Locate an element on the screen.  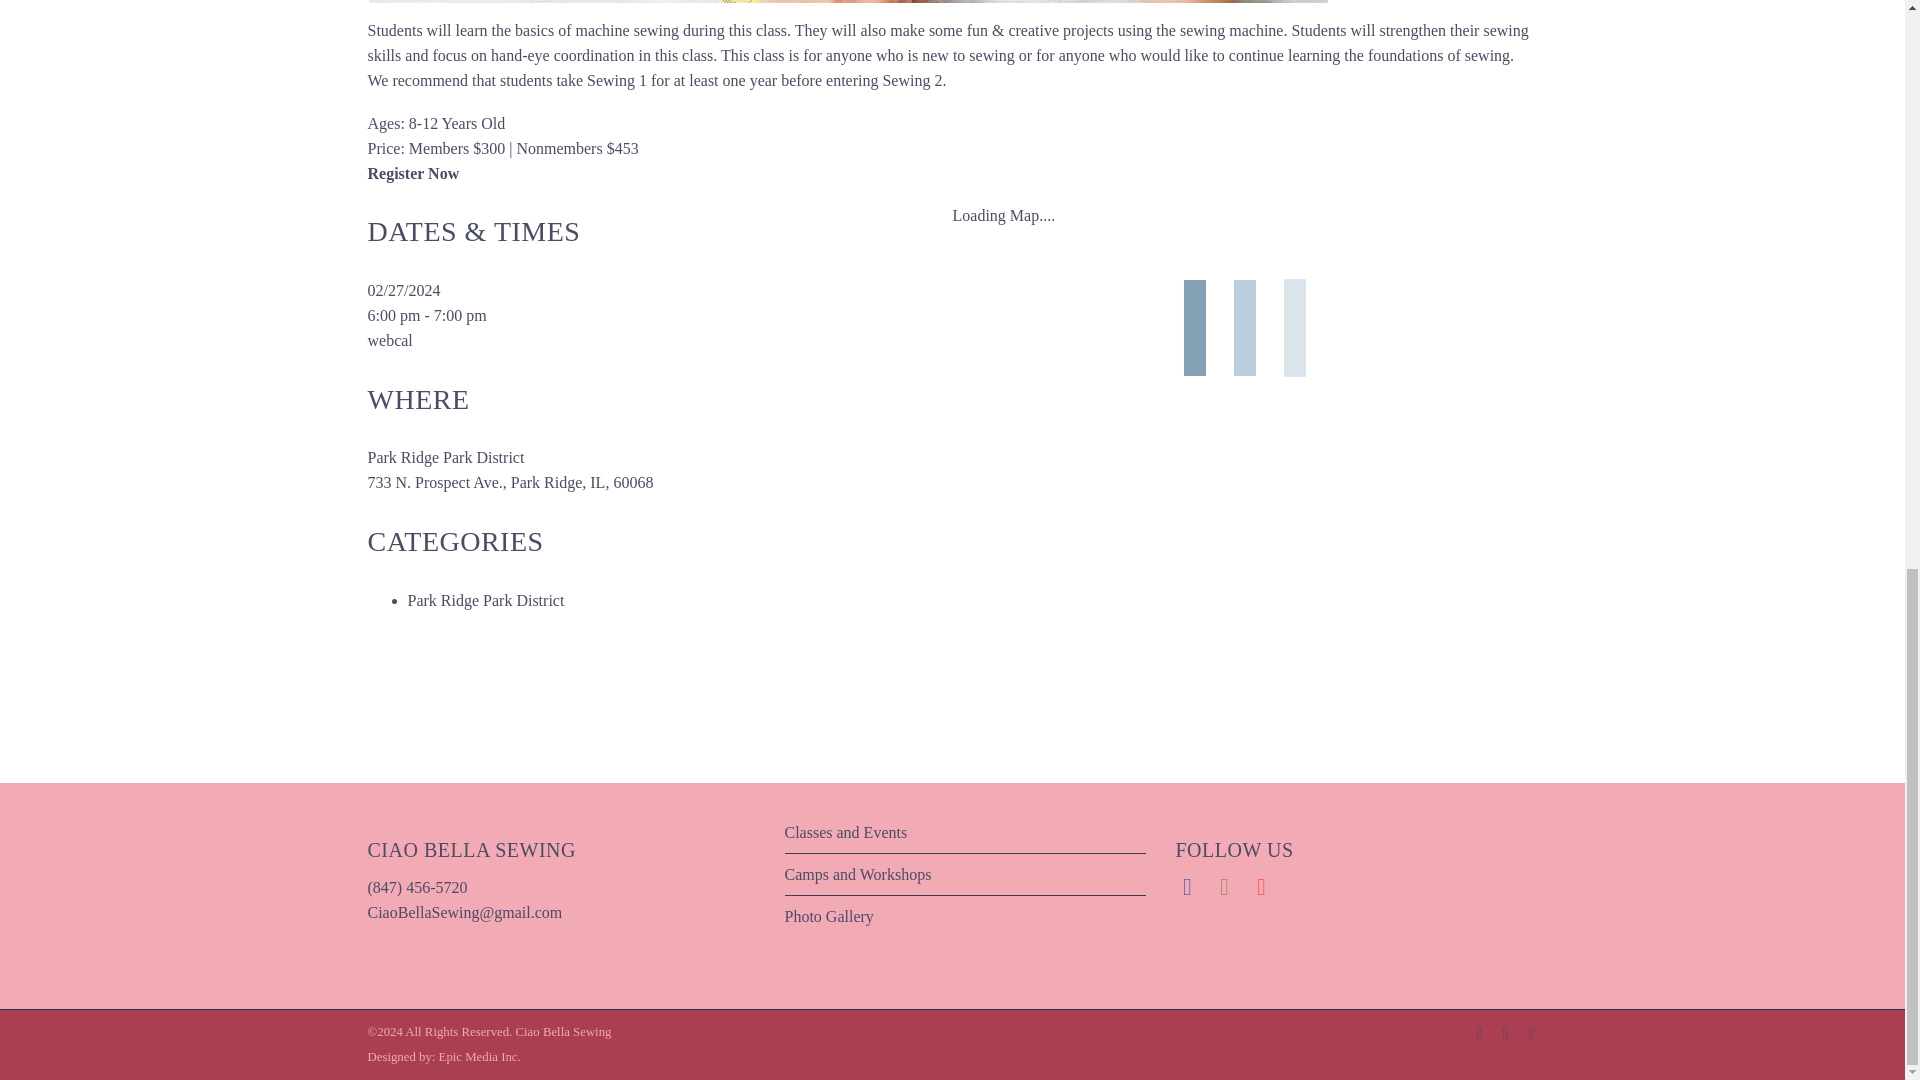
Register Now is located at coordinates (414, 174).